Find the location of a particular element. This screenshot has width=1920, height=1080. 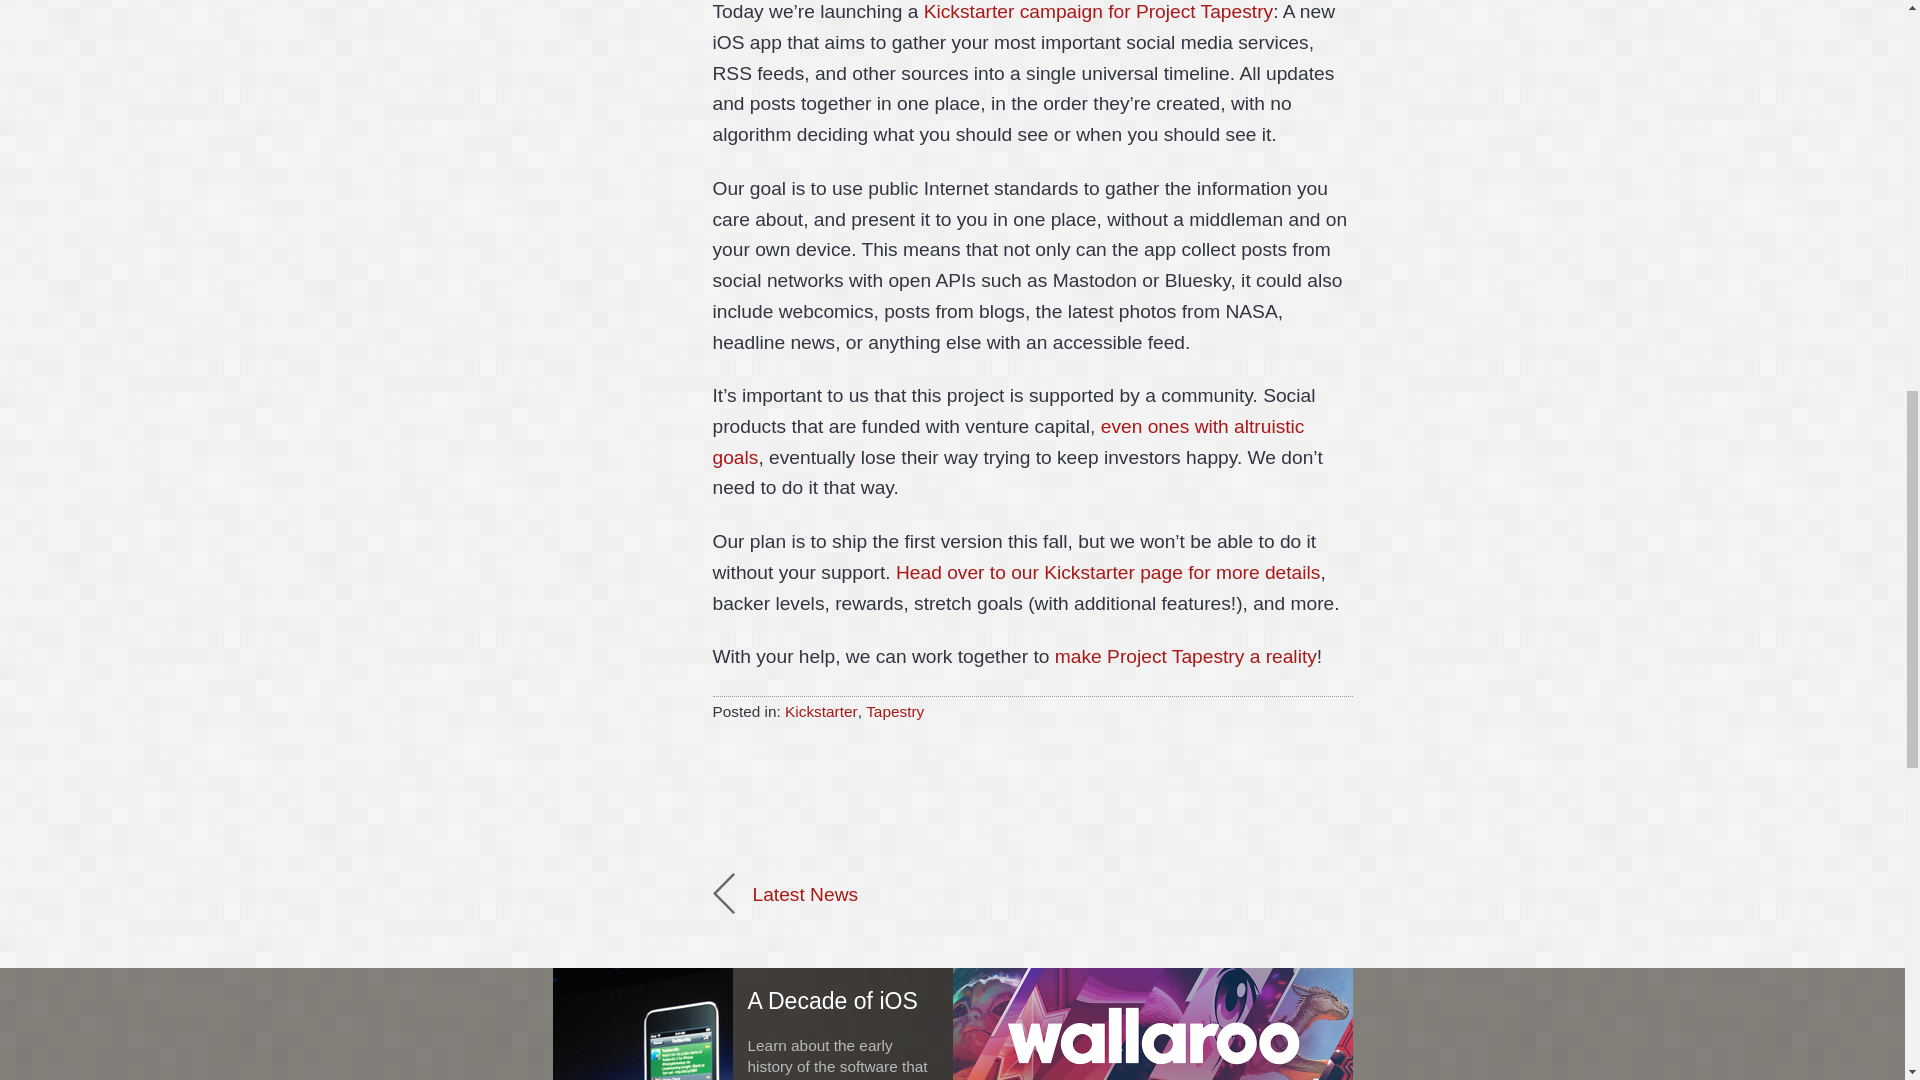

Tapestry is located at coordinates (894, 712).